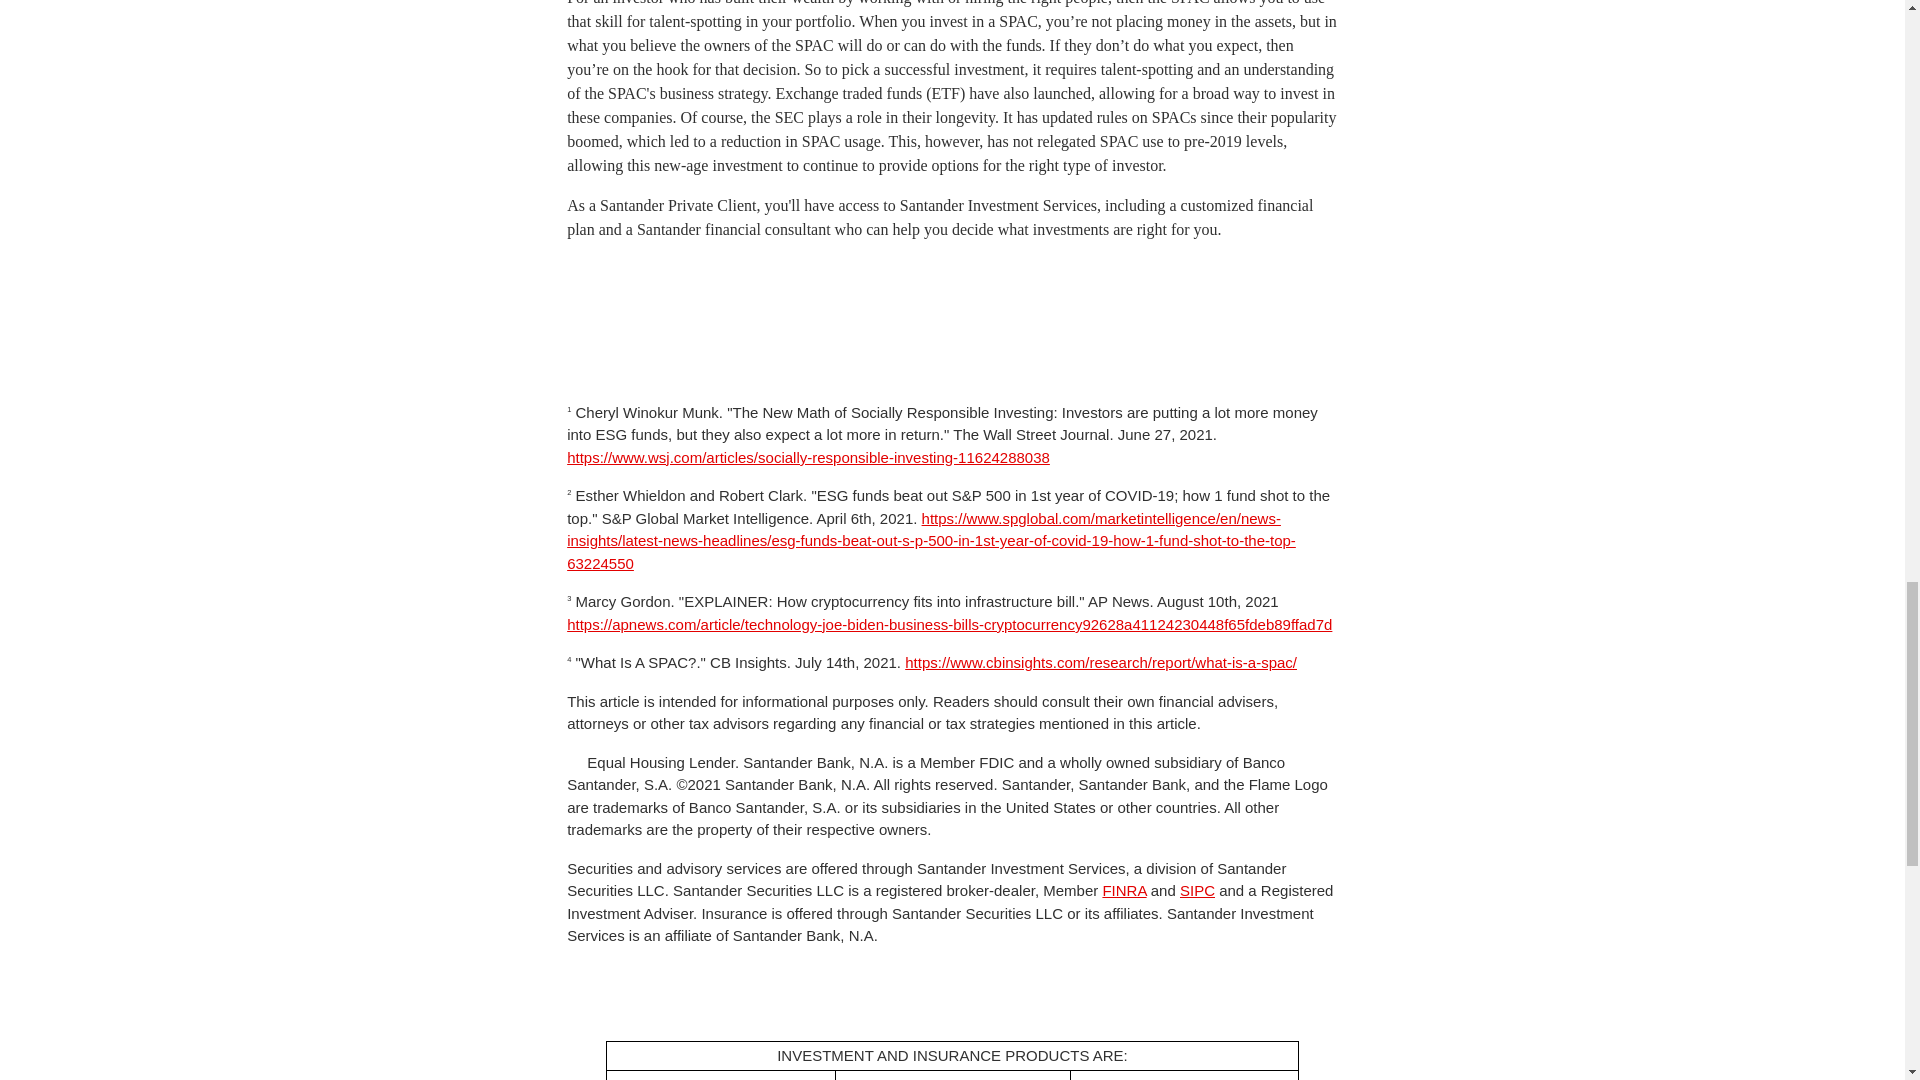 The image size is (1920, 1080). Describe the element at coordinates (1124, 890) in the screenshot. I see `FINRA` at that location.